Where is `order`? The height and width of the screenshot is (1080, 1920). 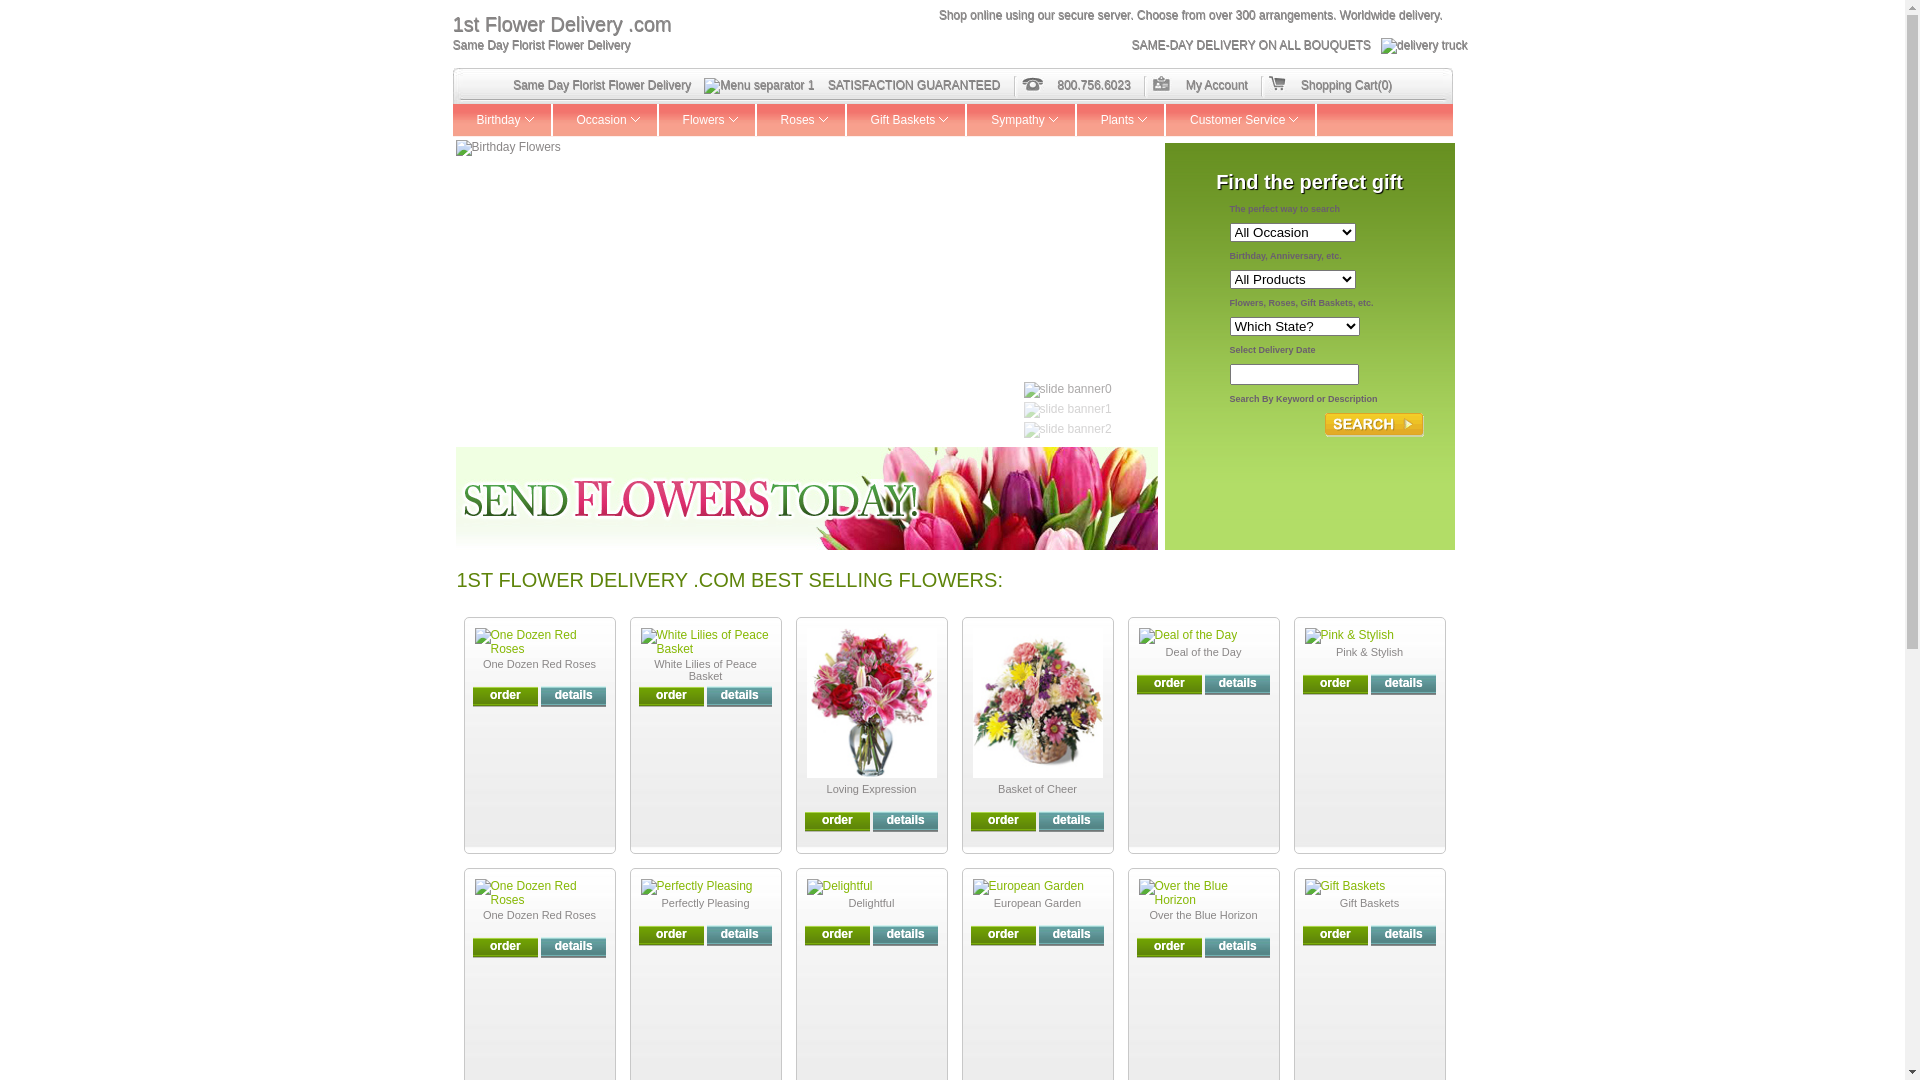 order is located at coordinates (506, 695).